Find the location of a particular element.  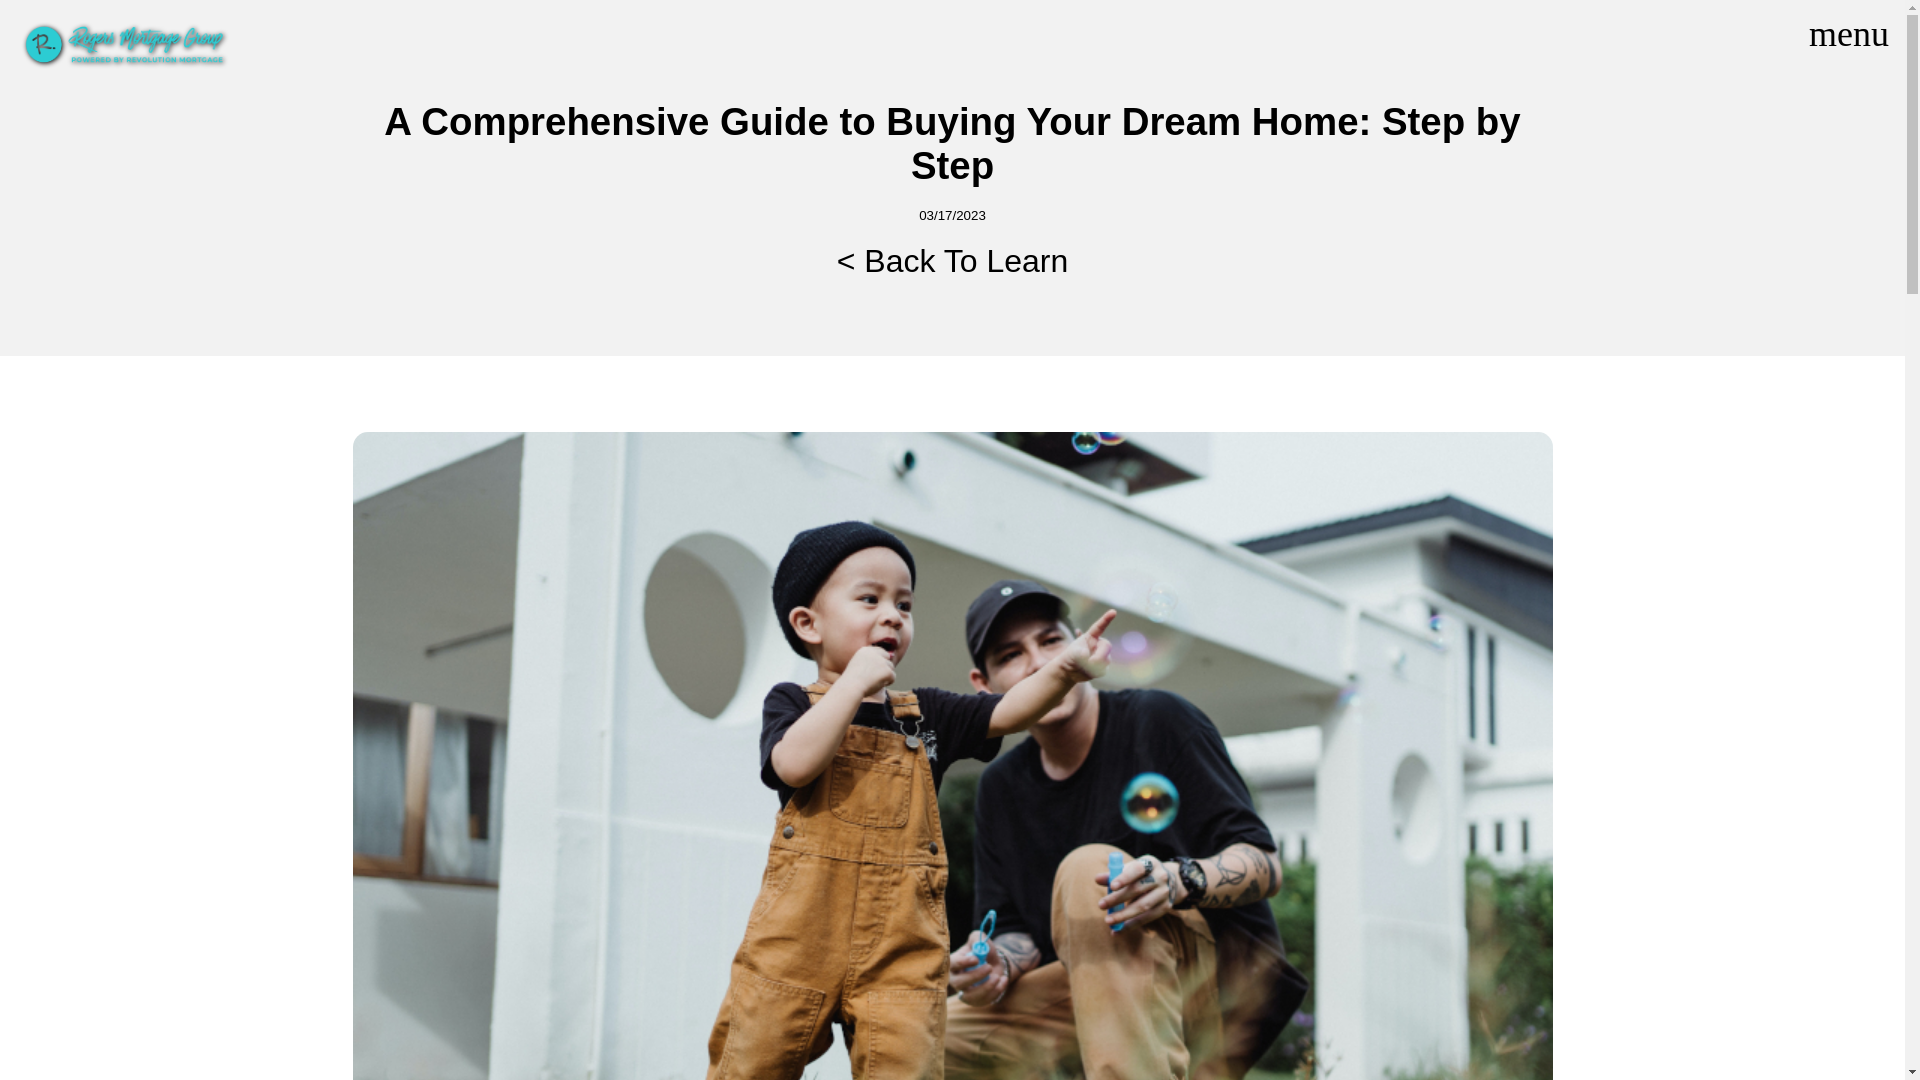

menu is located at coordinates (1848, 34).